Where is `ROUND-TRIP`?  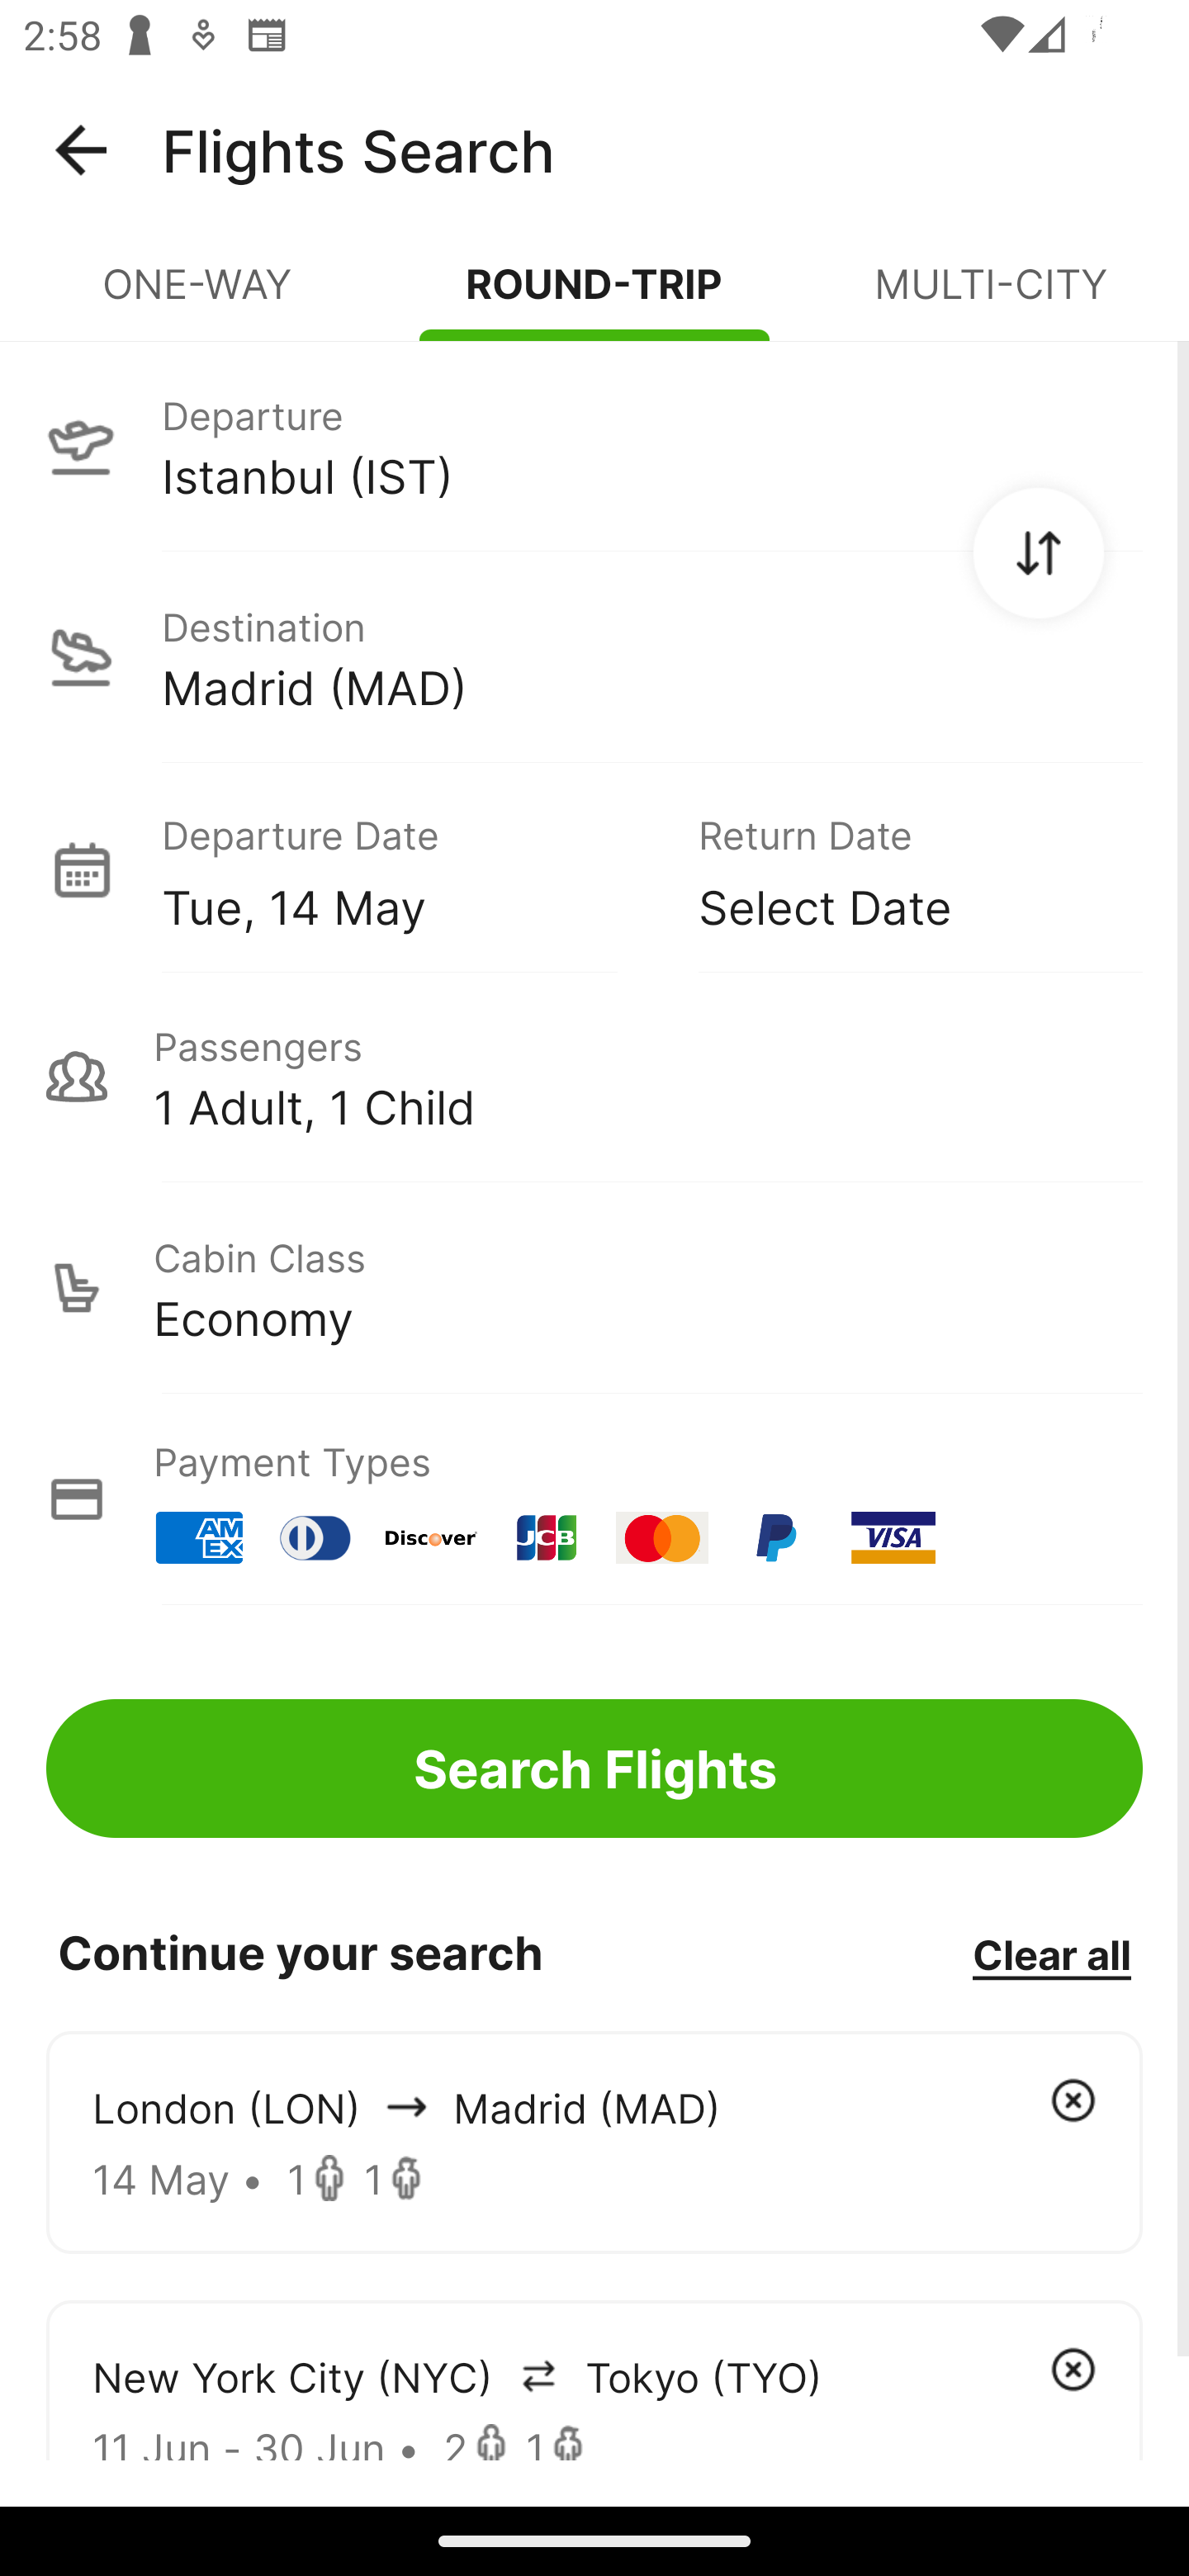 ROUND-TRIP is located at coordinates (594, 297).